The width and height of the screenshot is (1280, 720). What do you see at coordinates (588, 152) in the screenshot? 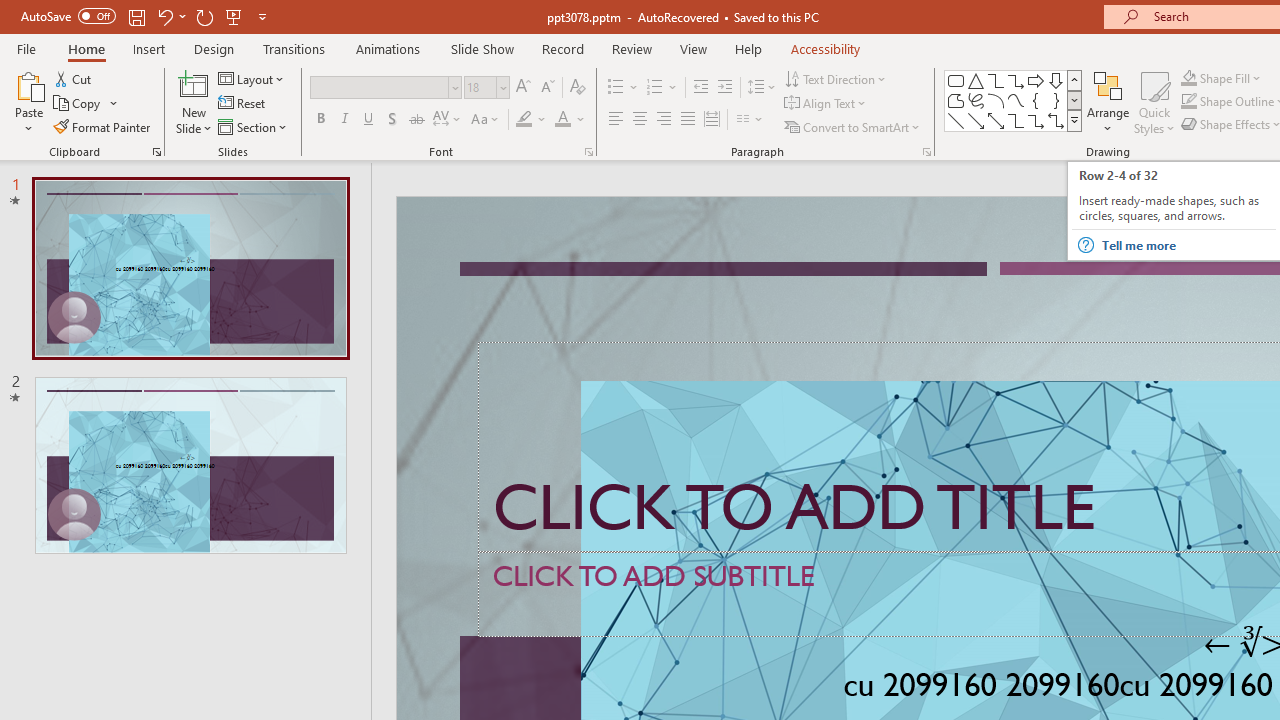
I see `Font...` at bounding box center [588, 152].